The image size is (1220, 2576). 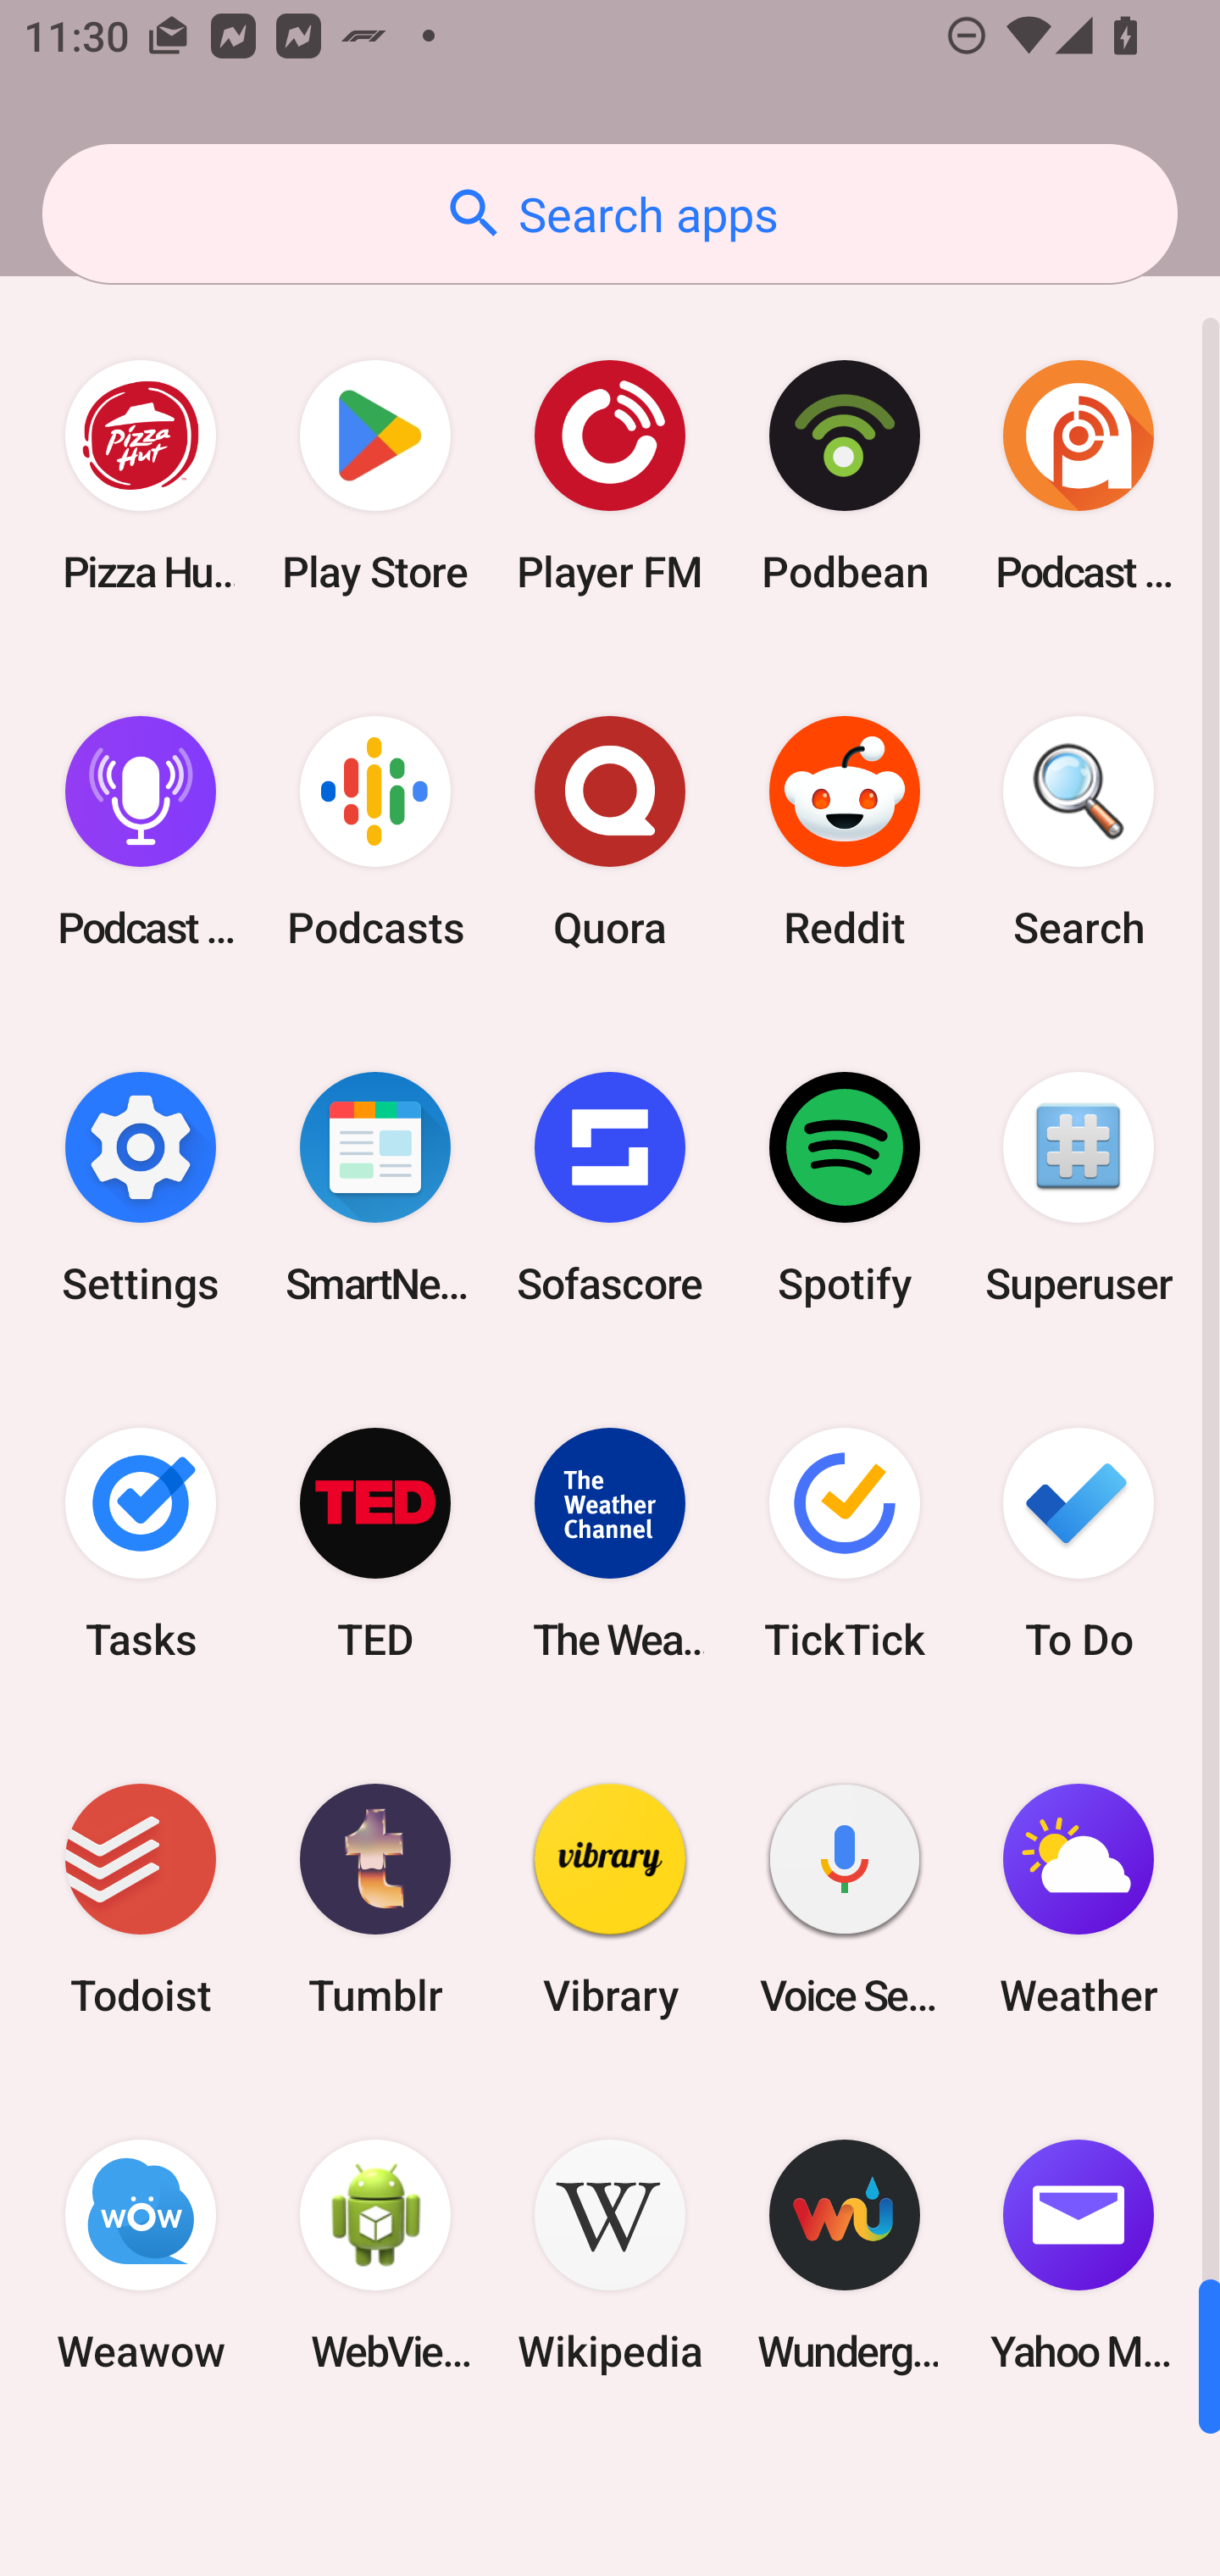 I want to click on Tasks, so click(x=141, y=1542).